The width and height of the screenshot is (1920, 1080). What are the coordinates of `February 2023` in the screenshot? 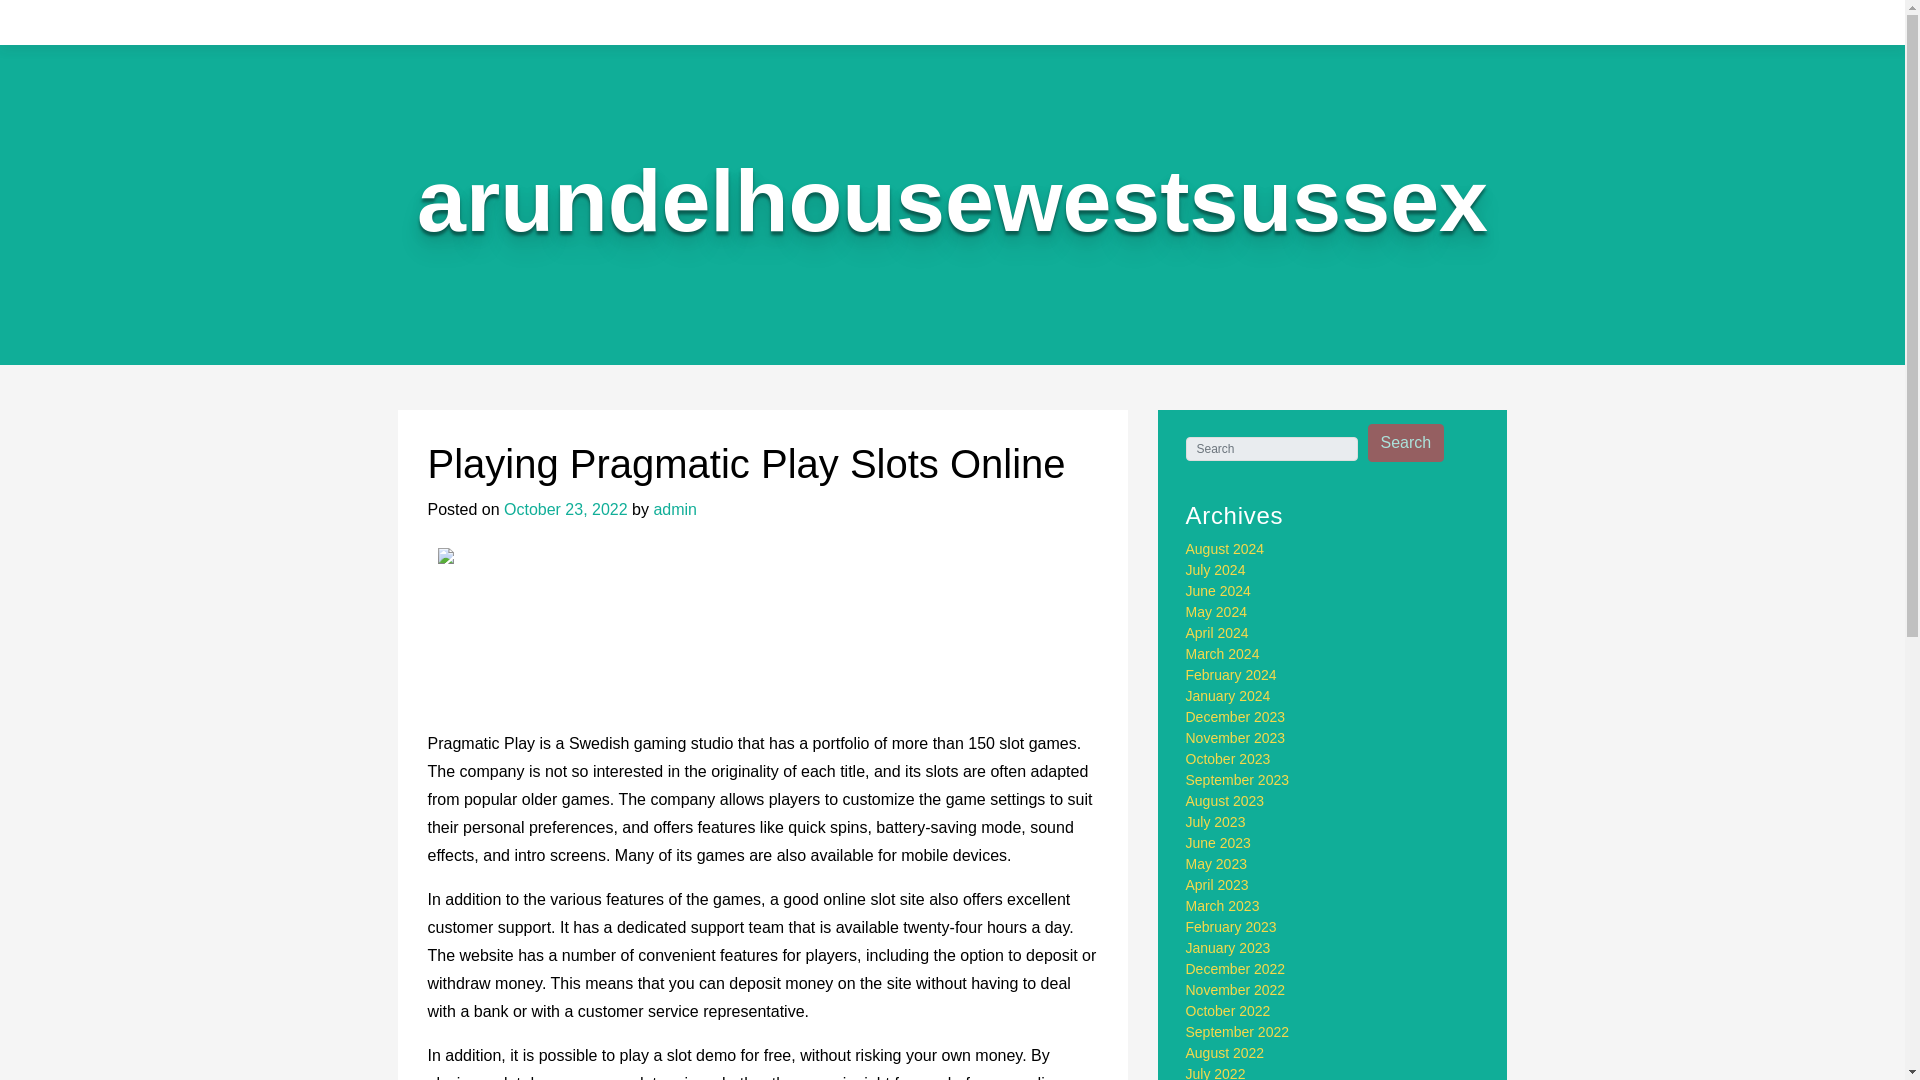 It's located at (1231, 927).